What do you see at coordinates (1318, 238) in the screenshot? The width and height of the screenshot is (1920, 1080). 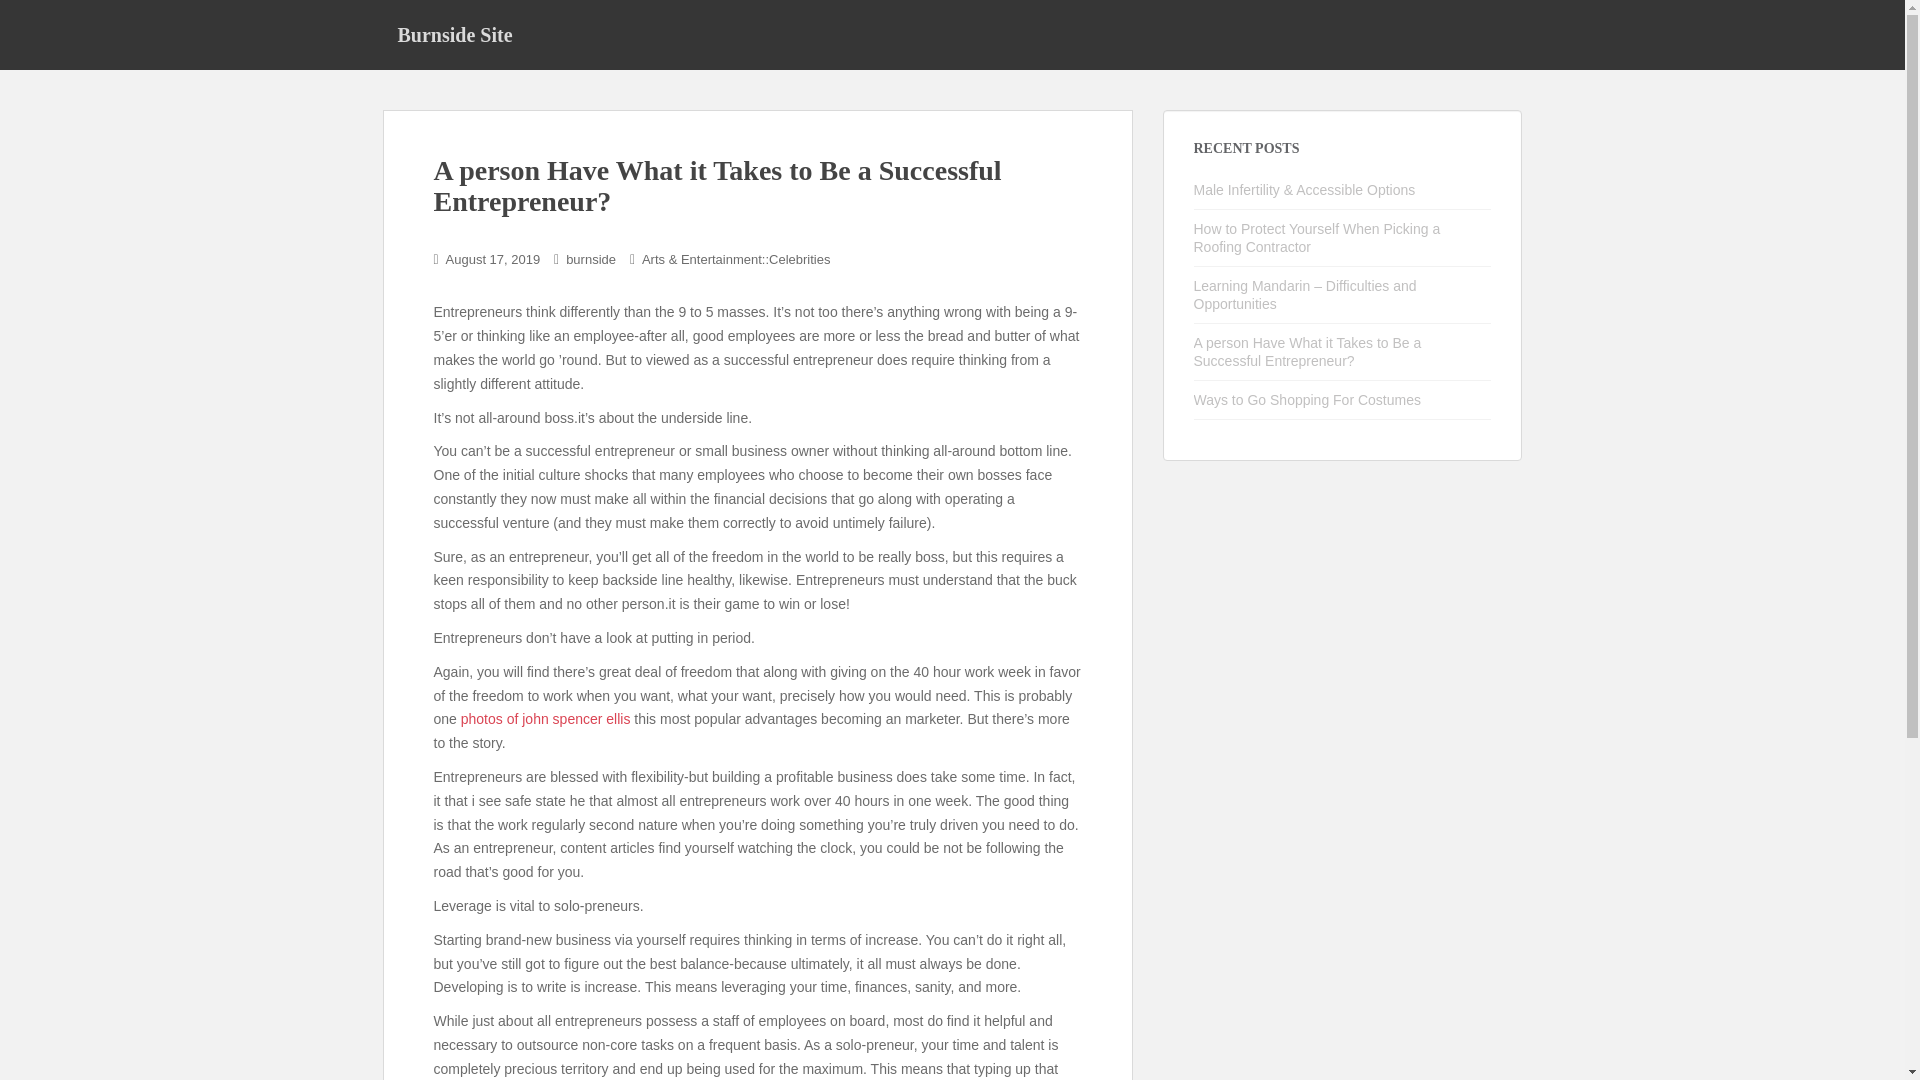 I see `How to Protect Yourself When Picking a Roofing Contractor` at bounding box center [1318, 238].